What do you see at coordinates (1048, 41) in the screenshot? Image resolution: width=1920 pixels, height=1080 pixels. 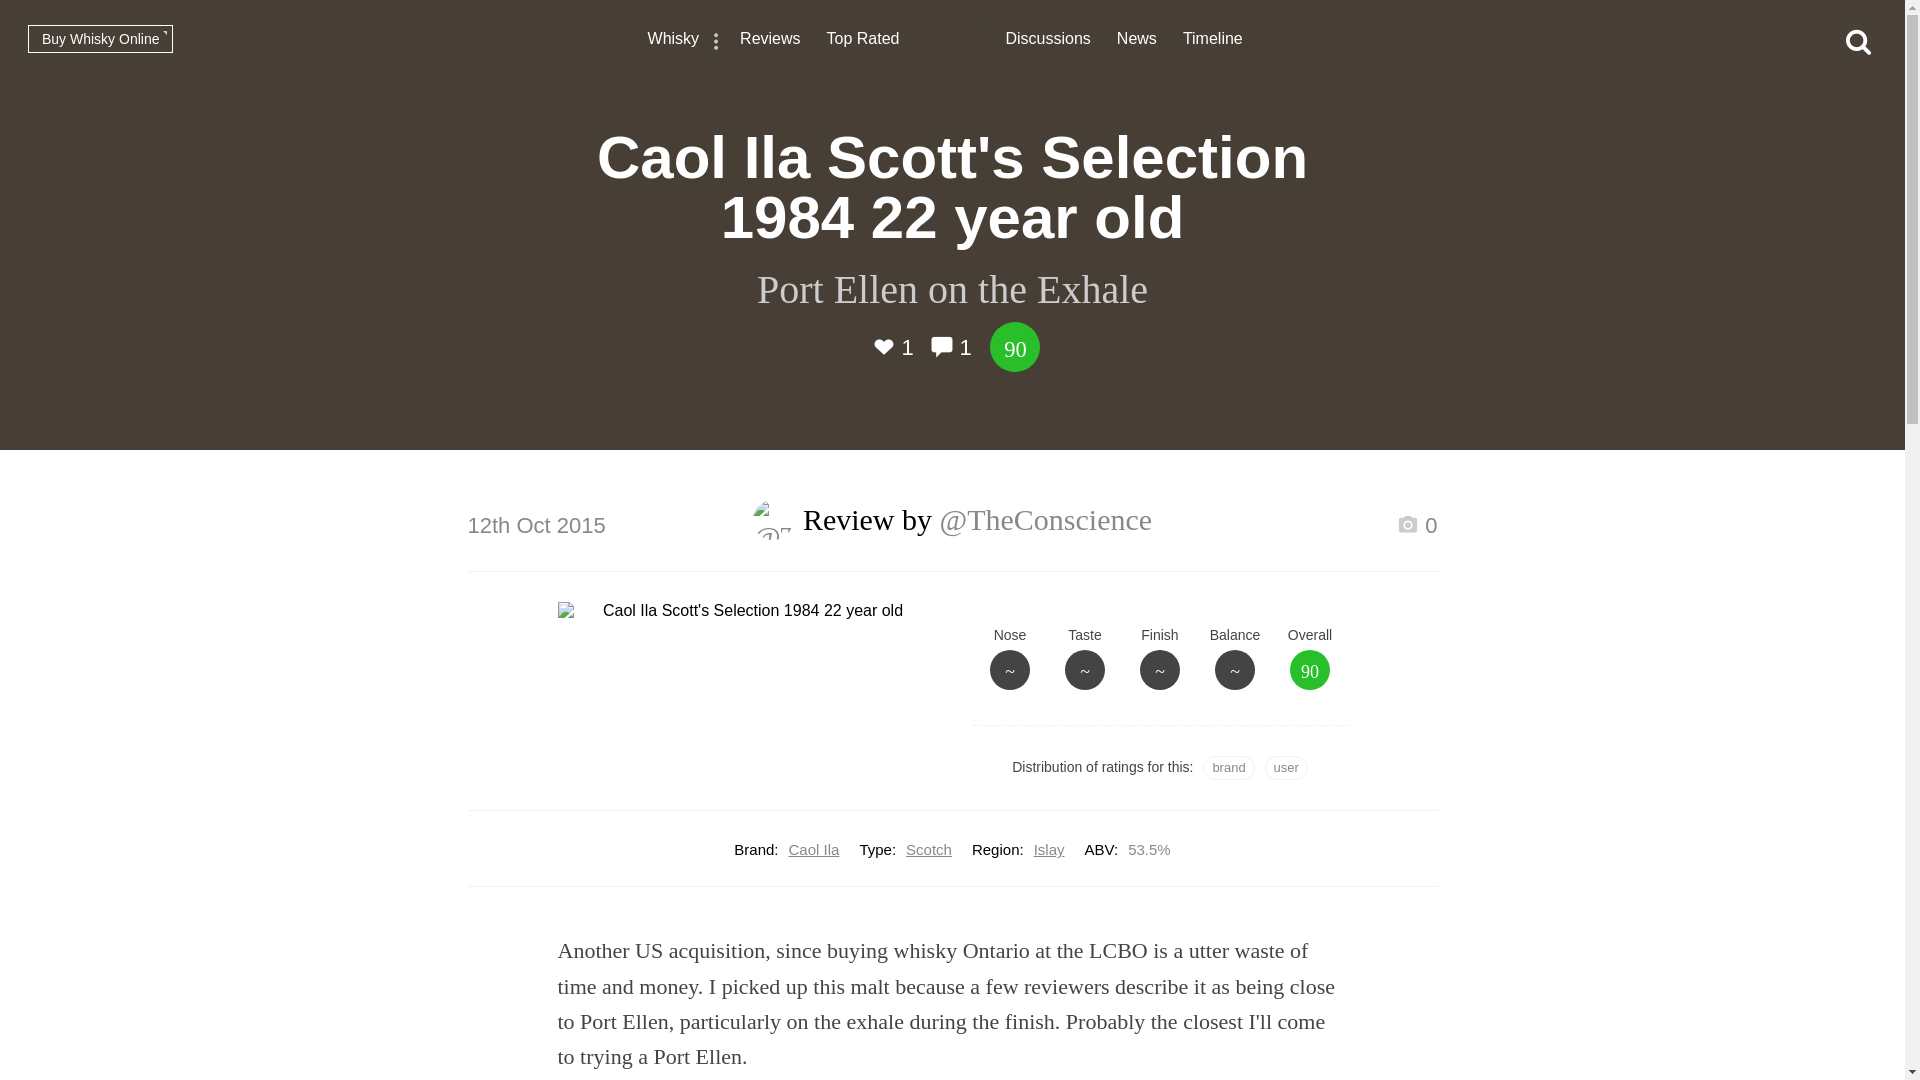 I see `Whisky discussions` at bounding box center [1048, 41].